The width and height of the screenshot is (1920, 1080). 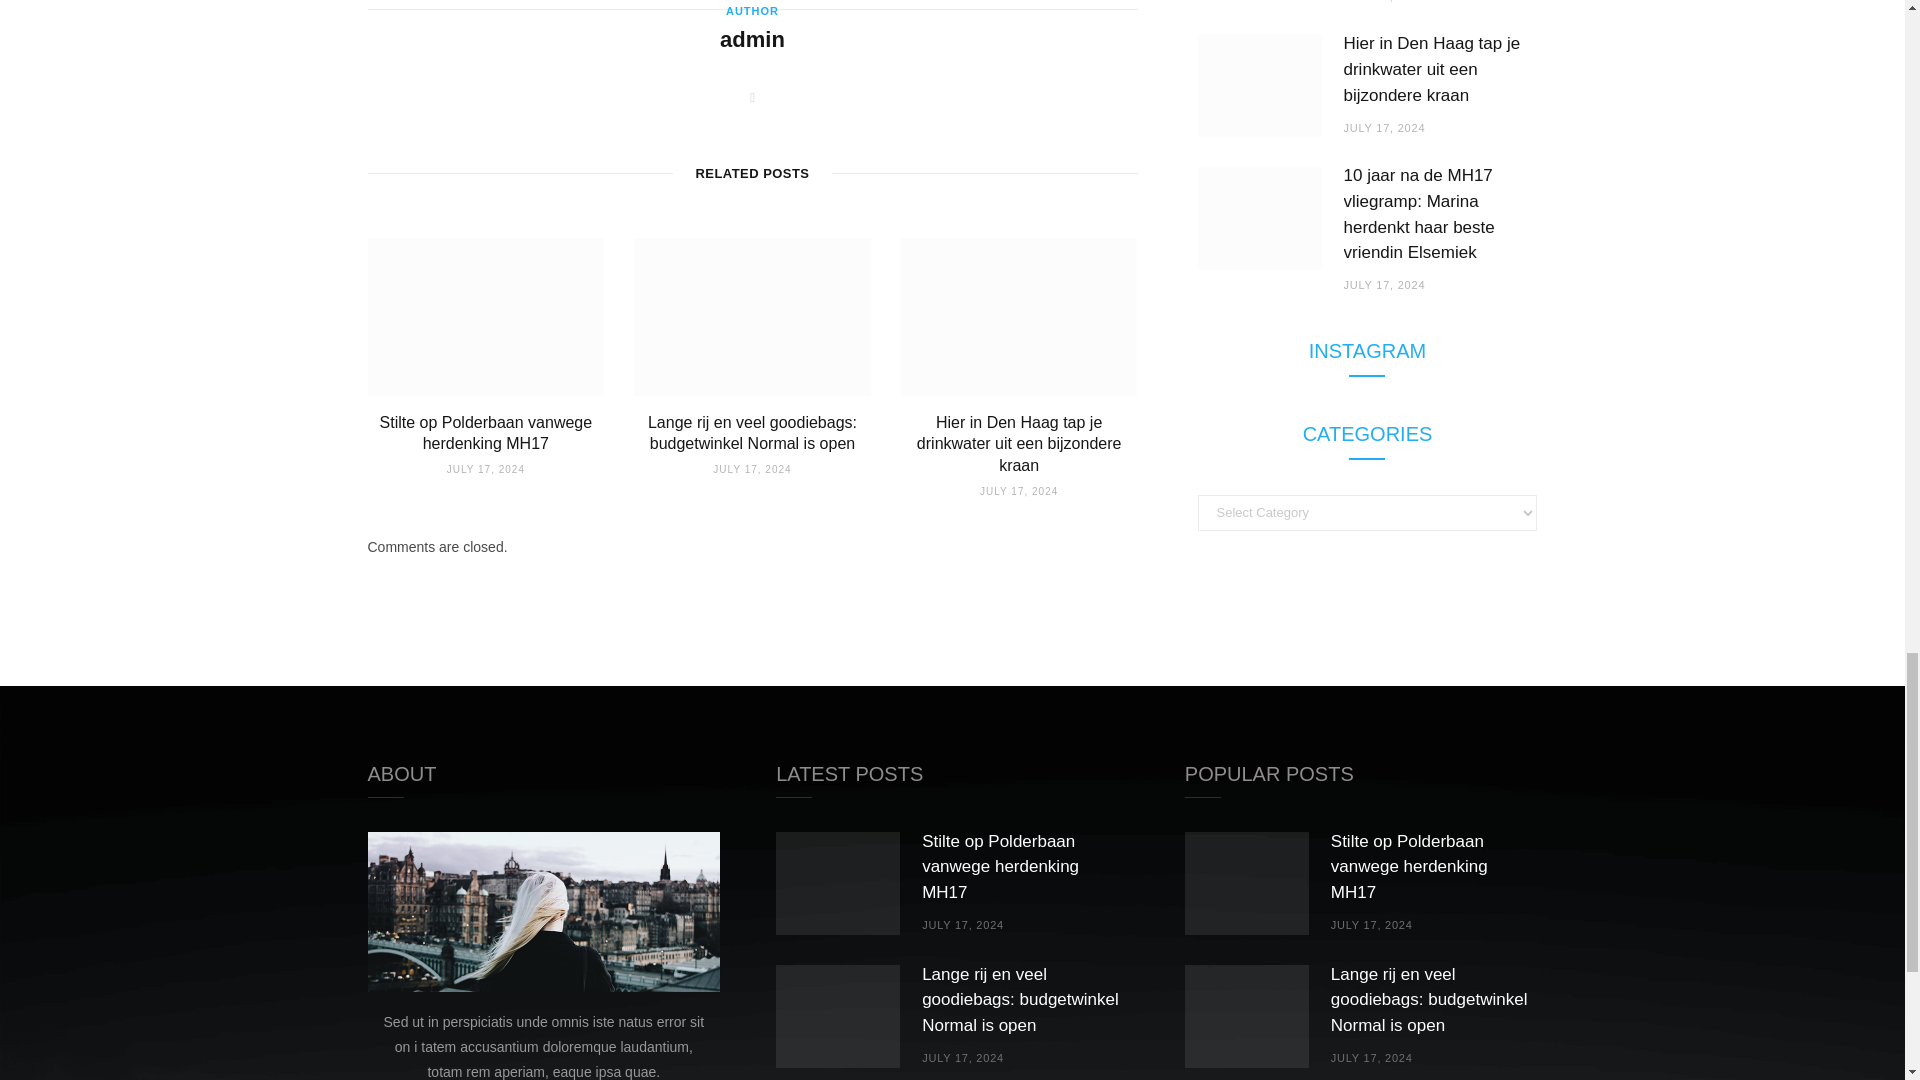 What do you see at coordinates (752, 40) in the screenshot?
I see `Posts by admin` at bounding box center [752, 40].